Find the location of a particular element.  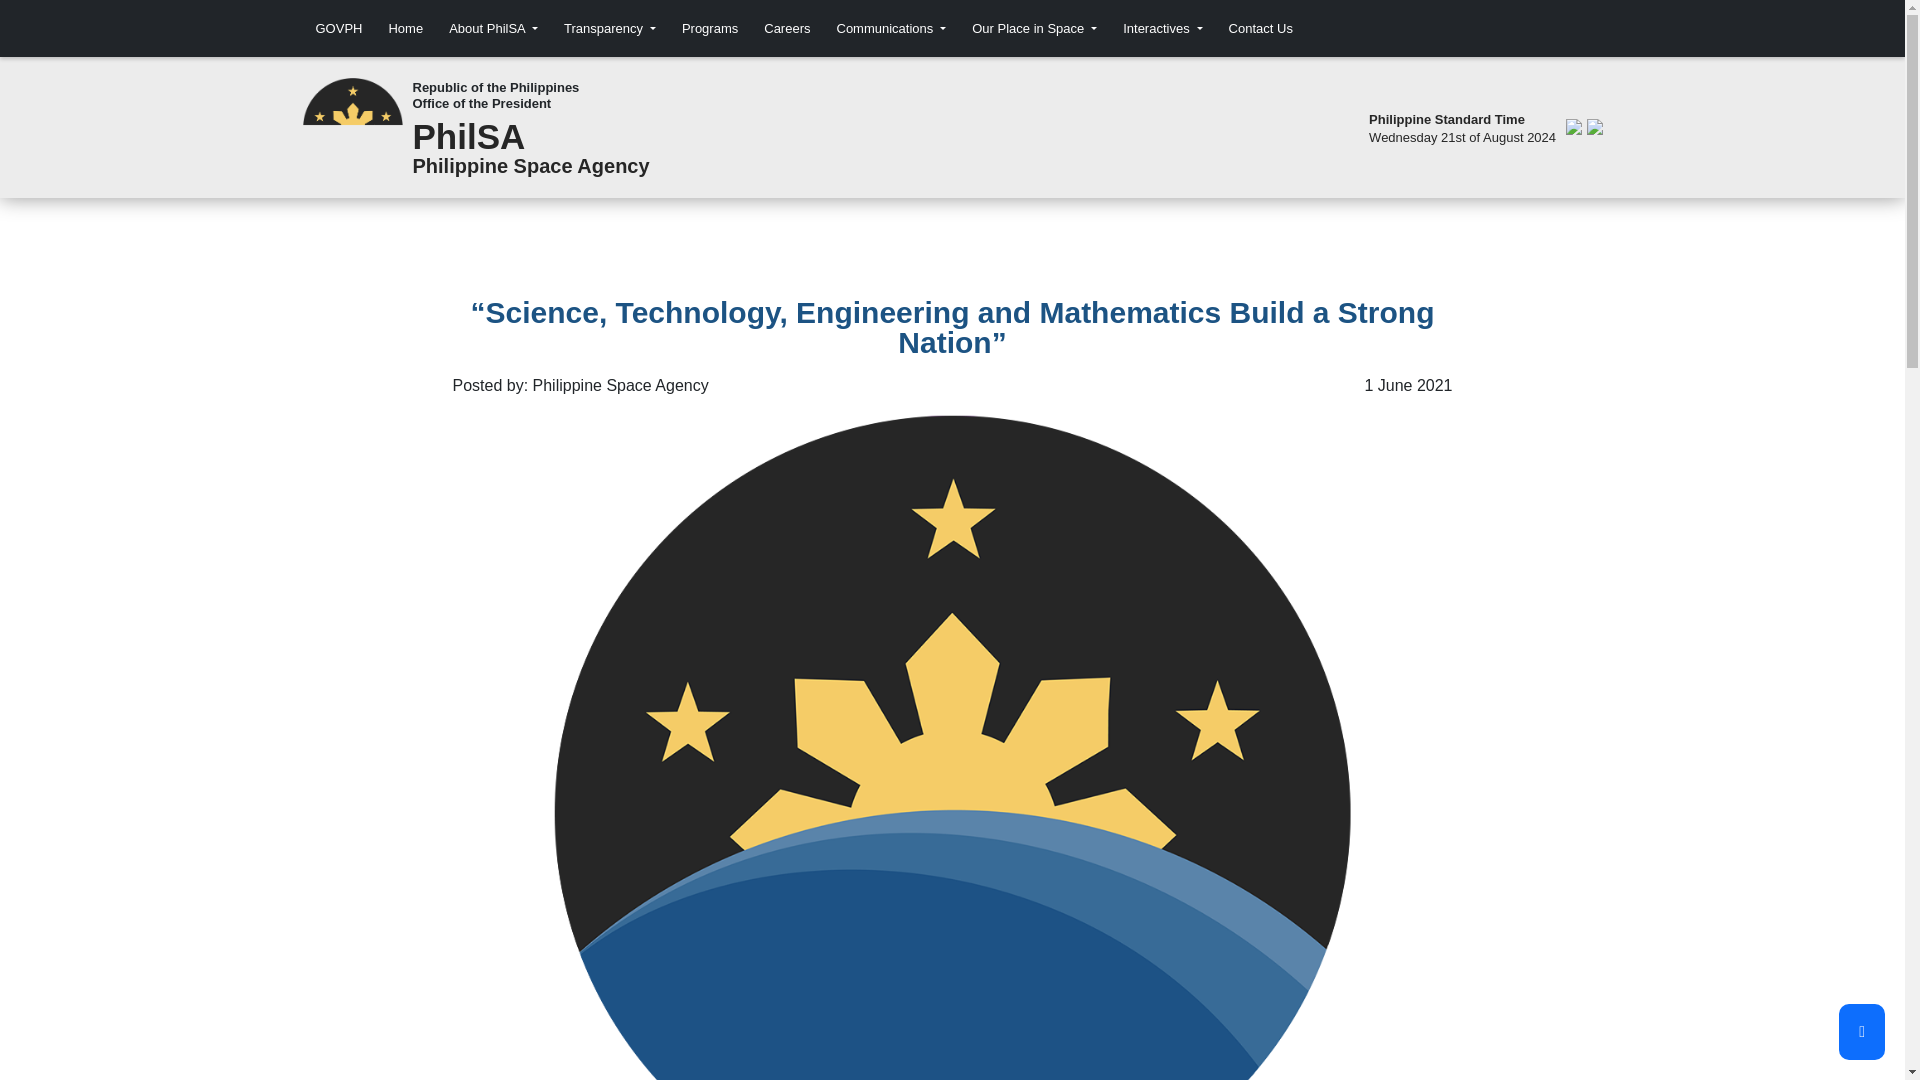

Transparency is located at coordinates (610, 28).